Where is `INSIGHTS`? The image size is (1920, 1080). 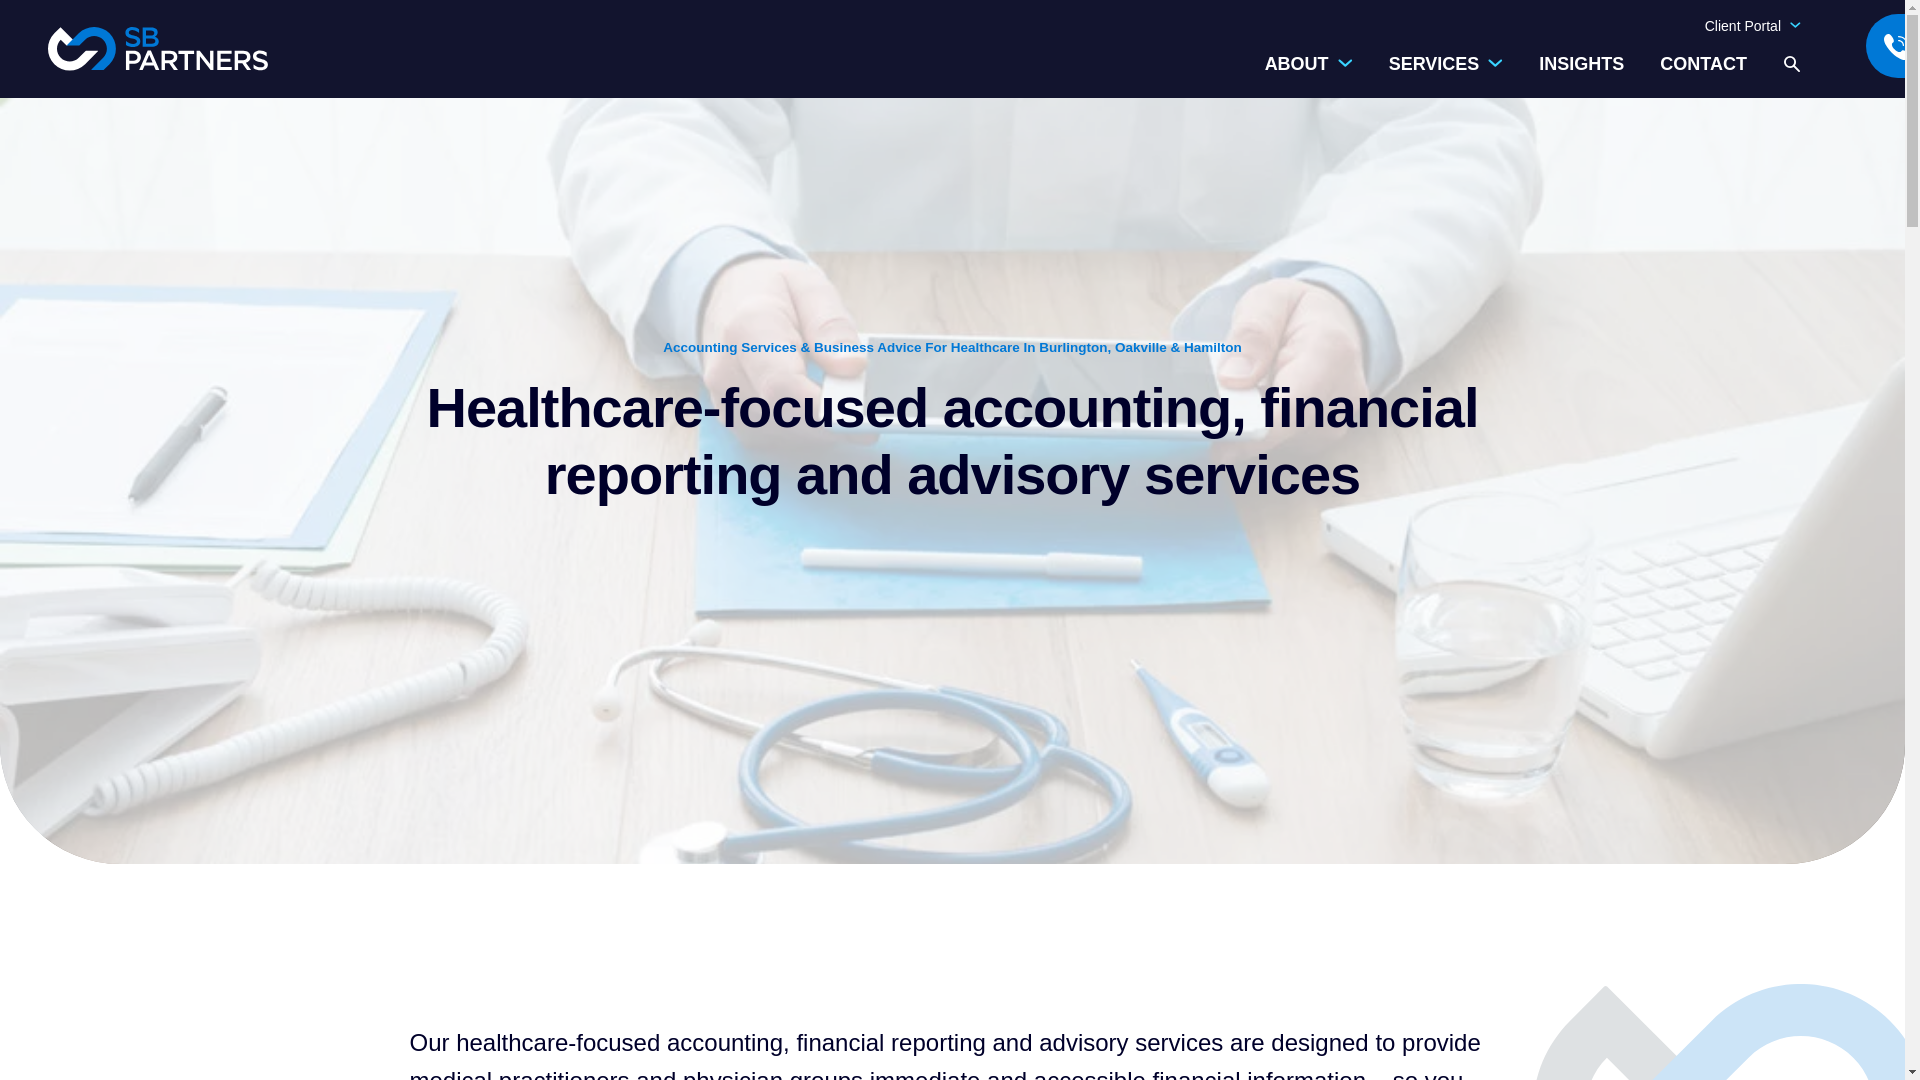 INSIGHTS is located at coordinates (1582, 64).